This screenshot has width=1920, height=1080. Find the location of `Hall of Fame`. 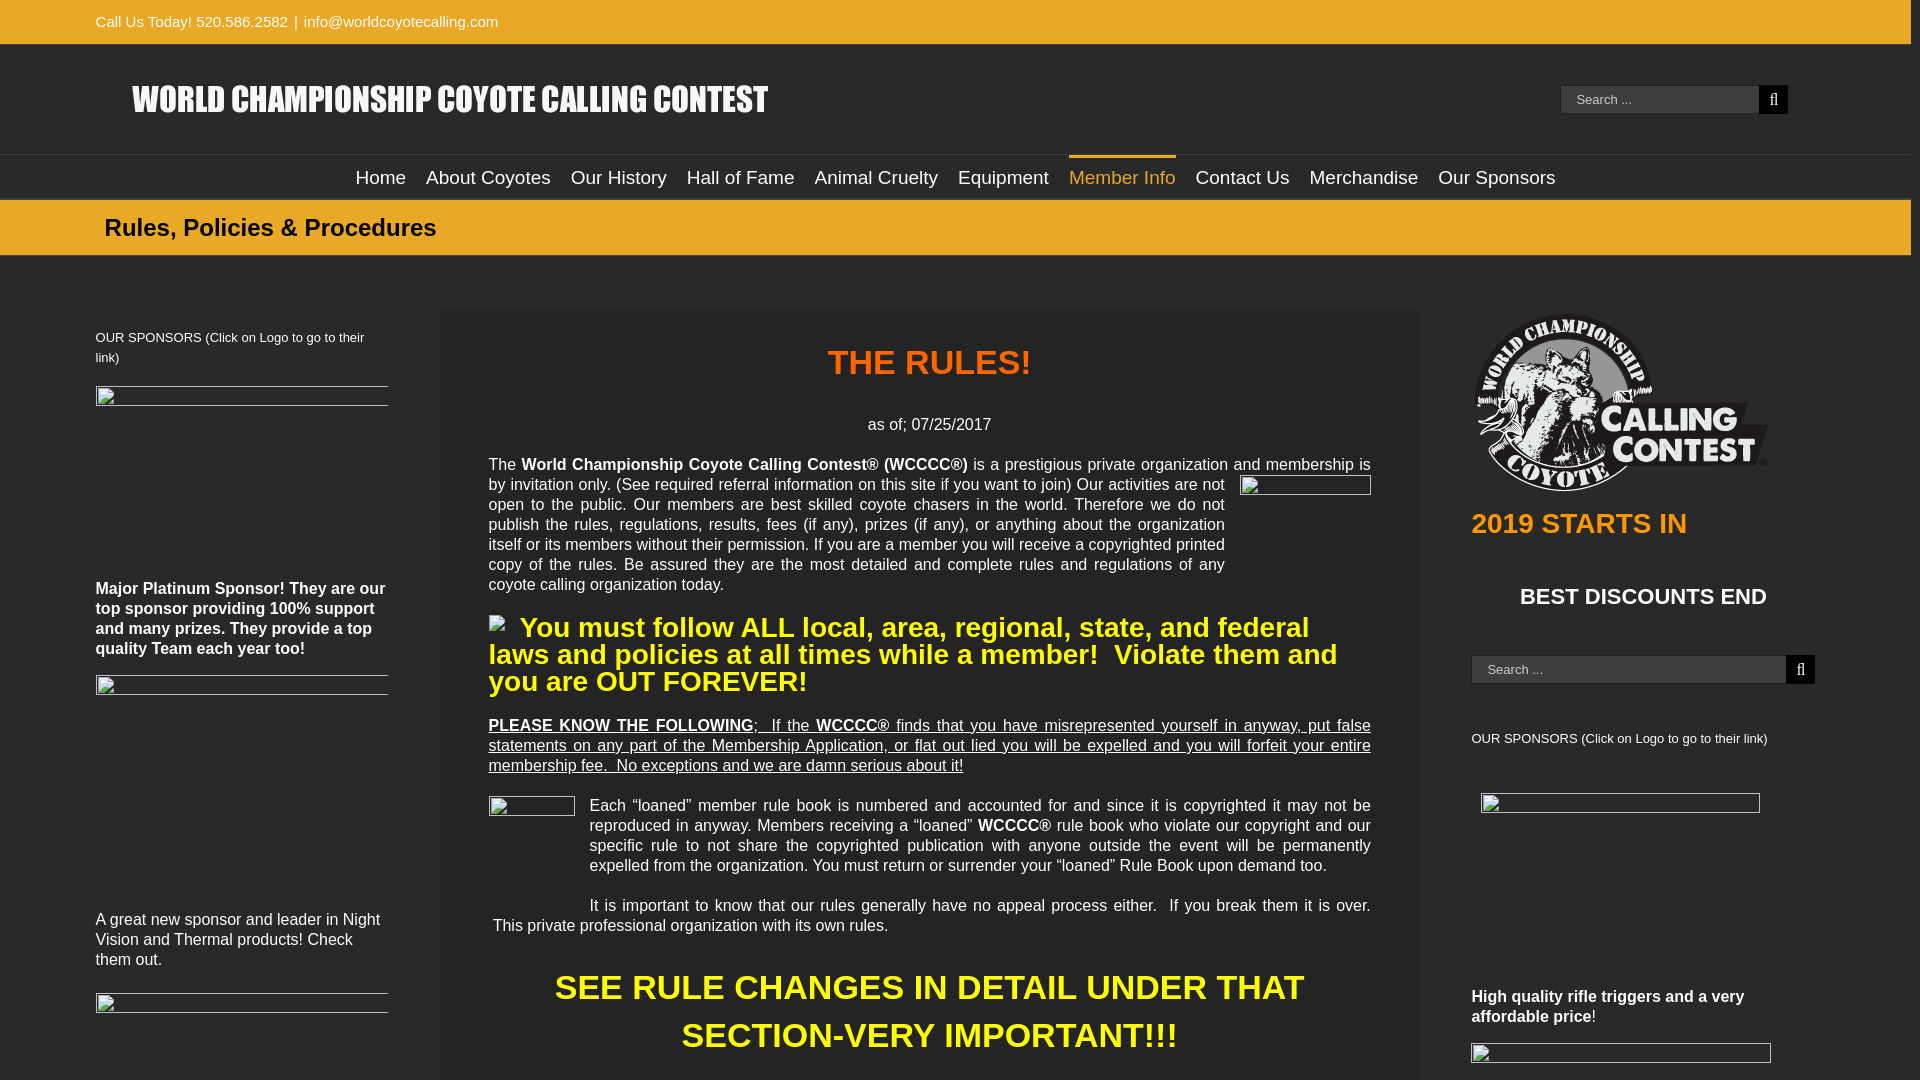

Hall of Fame is located at coordinates (740, 176).